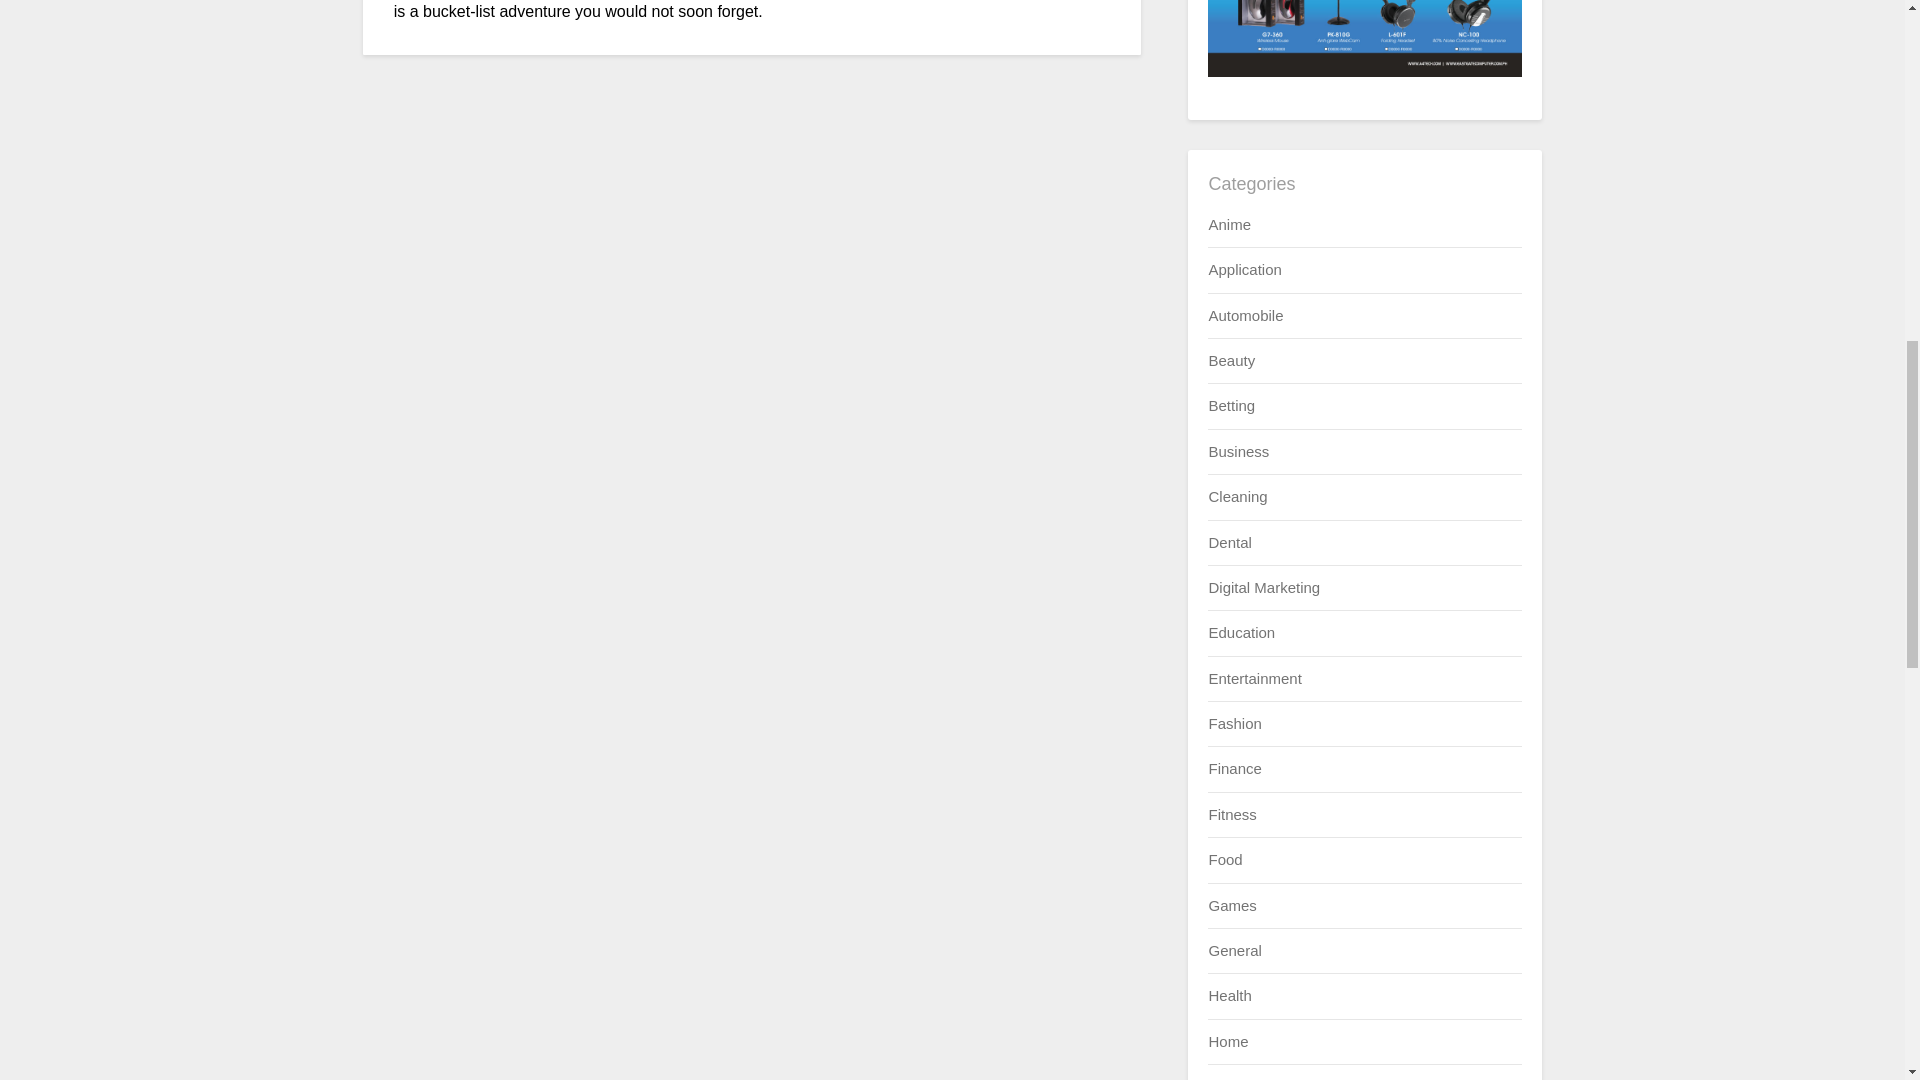 This screenshot has width=1920, height=1080. Describe the element at coordinates (1237, 496) in the screenshot. I see `Cleaning` at that location.